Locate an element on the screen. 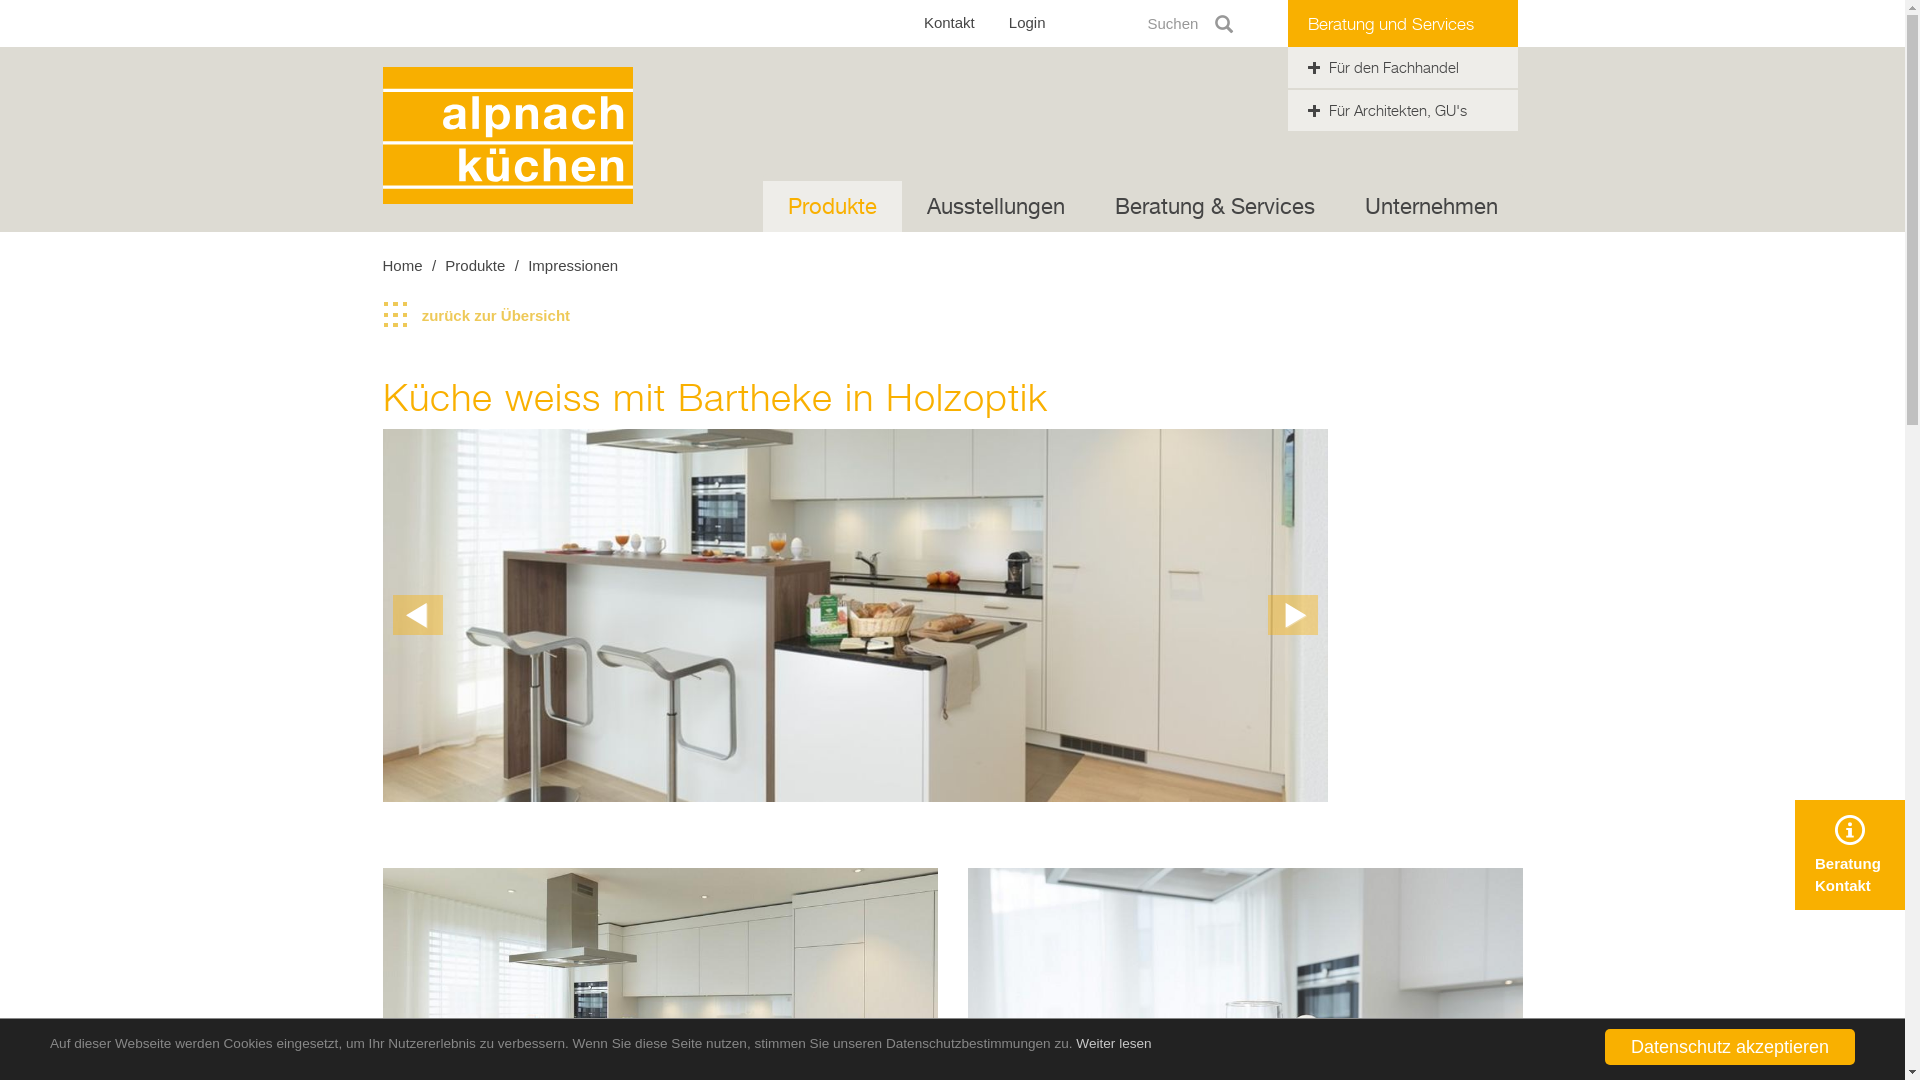 This screenshot has width=1920, height=1080. Weiter lesen is located at coordinates (1114, 1044).